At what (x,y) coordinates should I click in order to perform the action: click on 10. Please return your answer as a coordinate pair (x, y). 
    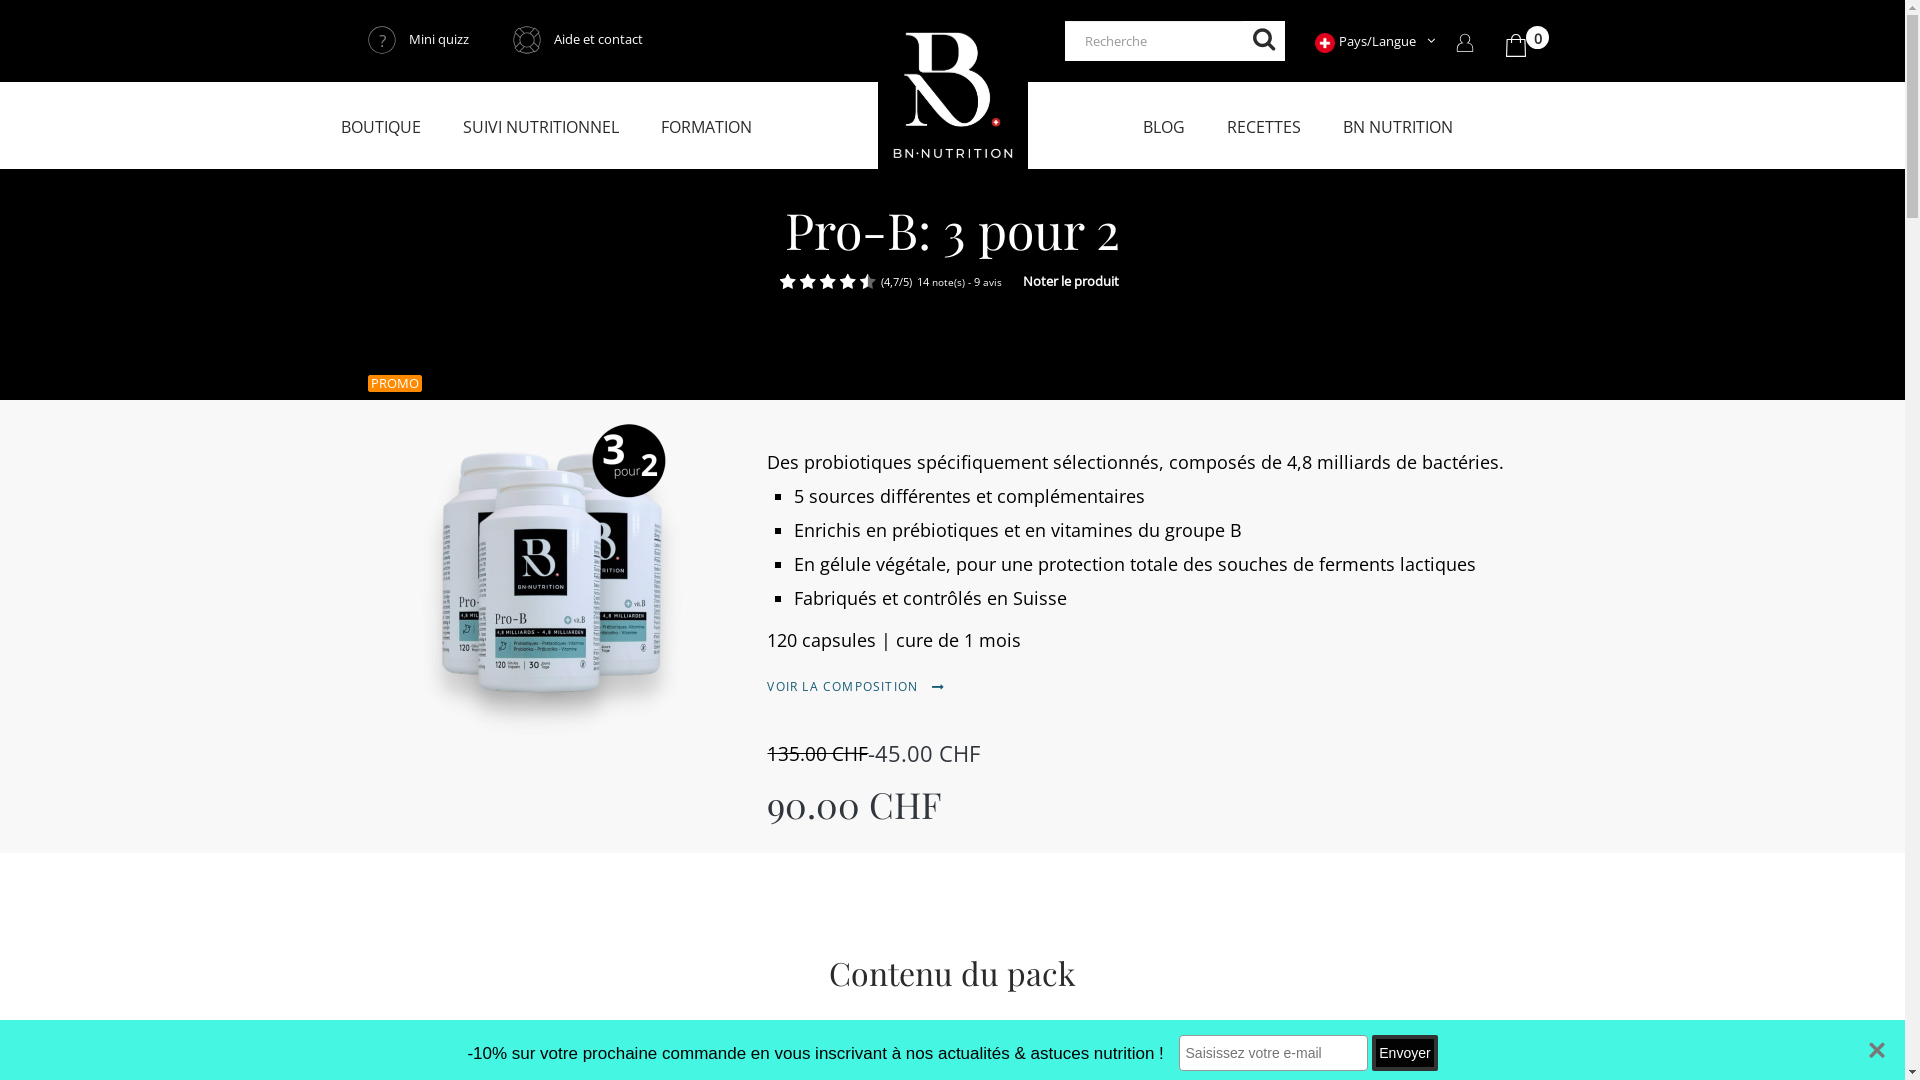
    Looking at the image, I should click on (870, 282).